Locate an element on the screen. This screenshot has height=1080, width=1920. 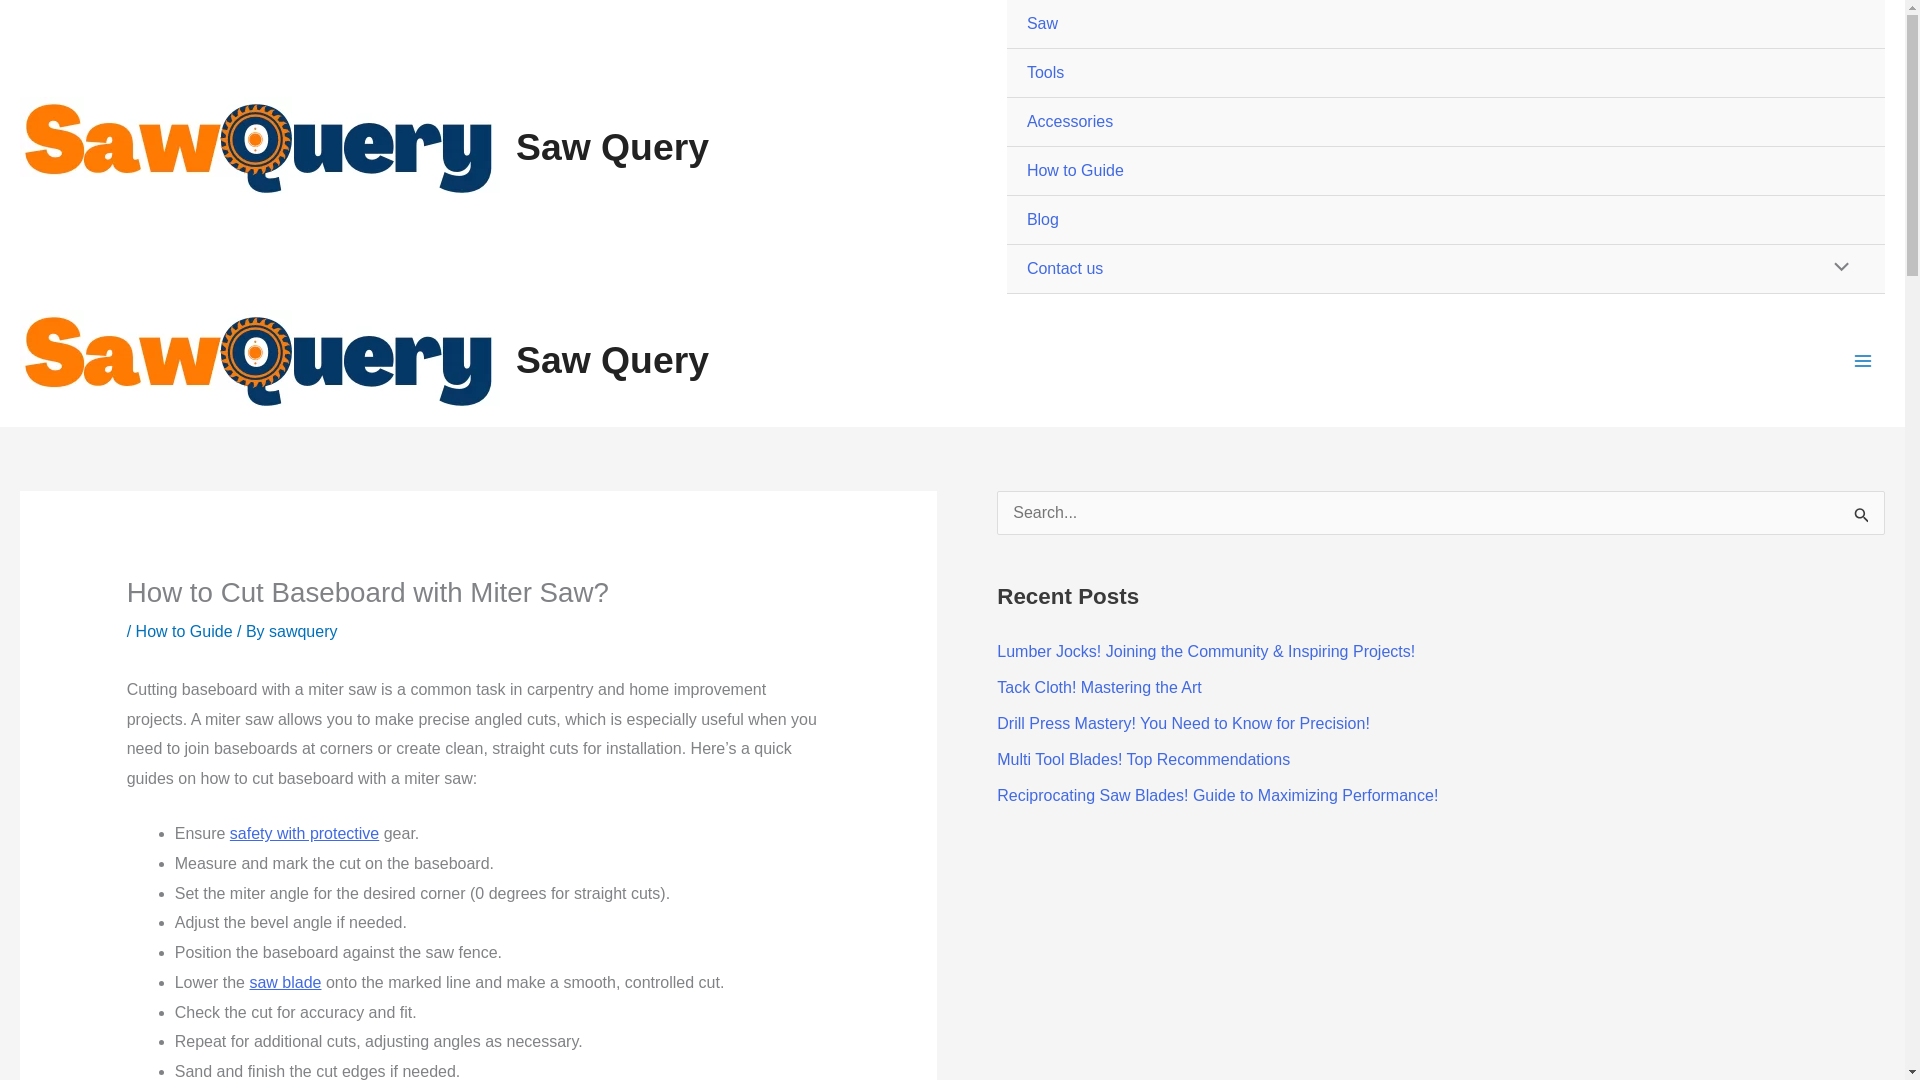
saw blade is located at coordinates (284, 982).